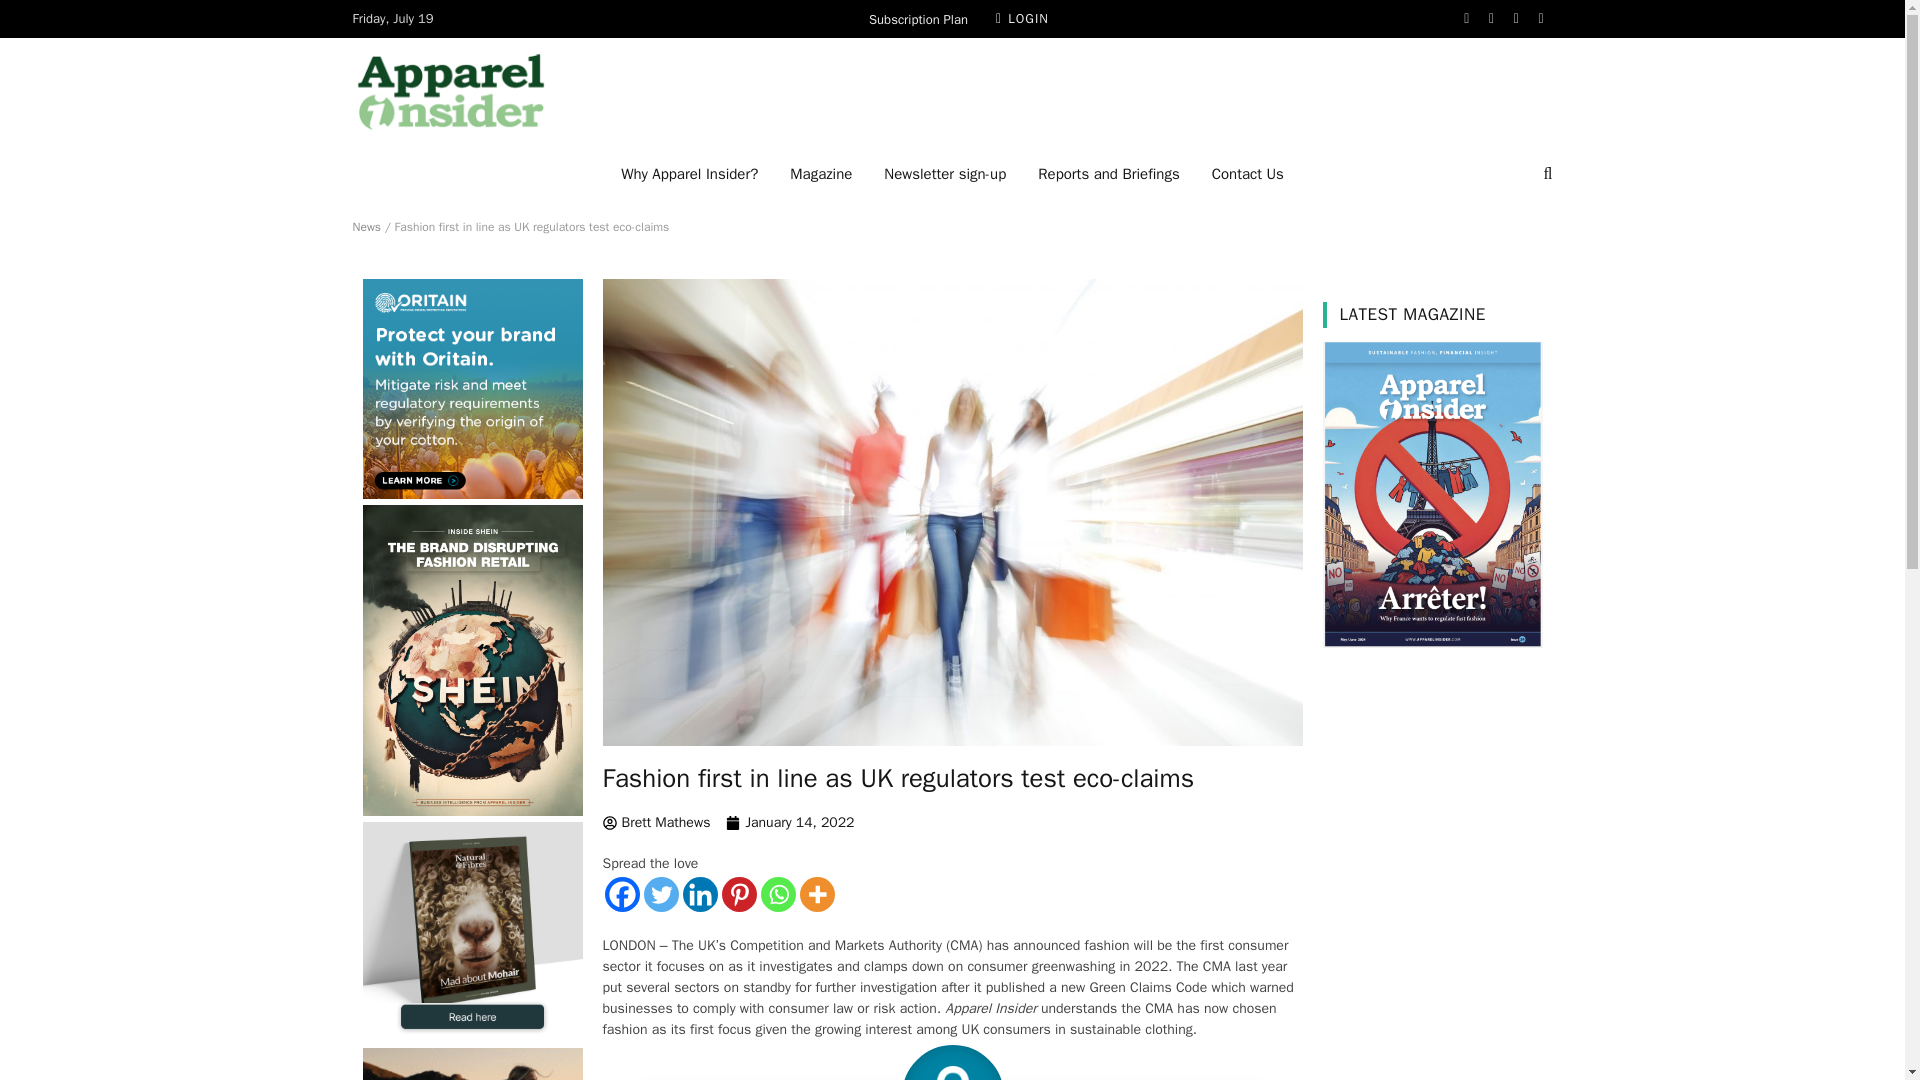  What do you see at coordinates (790, 822) in the screenshot?
I see `January 14, 2022` at bounding box center [790, 822].